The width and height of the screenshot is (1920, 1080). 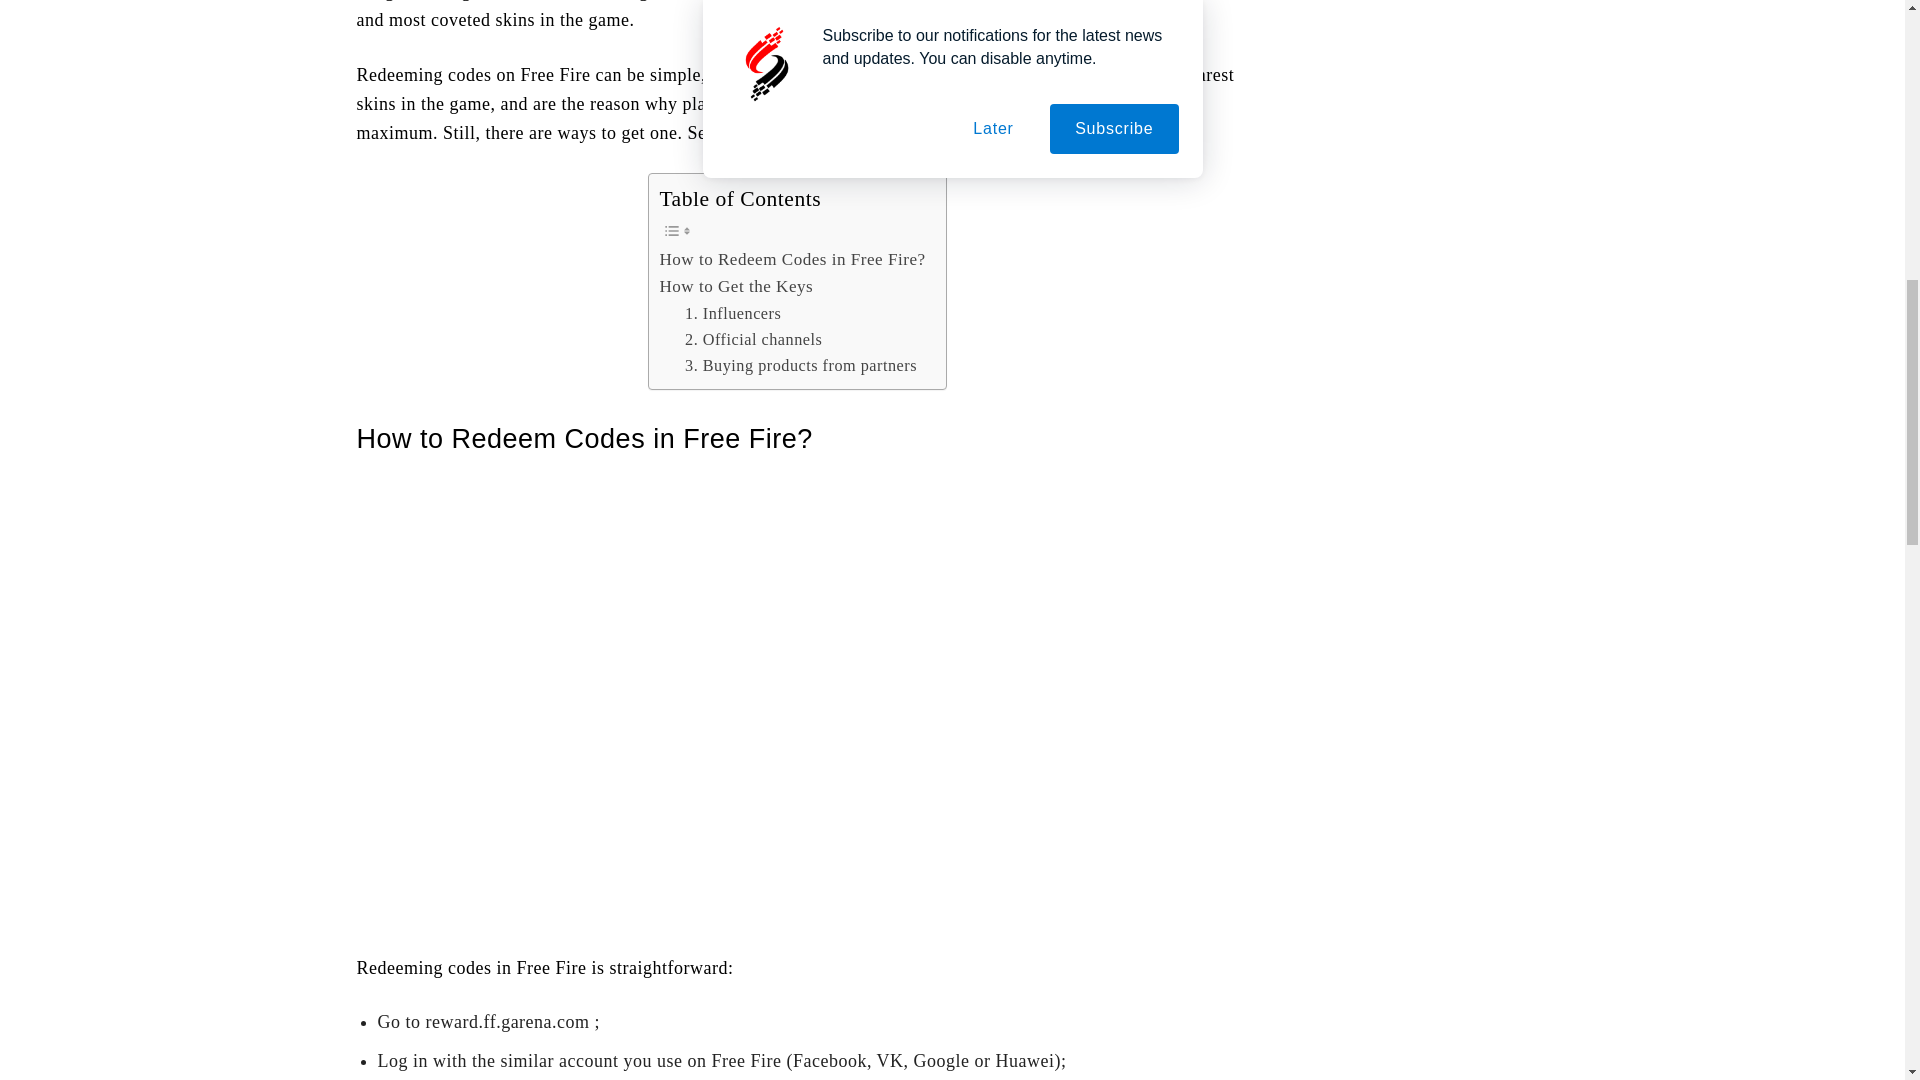 I want to click on 1. Influencers, so click(x=733, y=314).